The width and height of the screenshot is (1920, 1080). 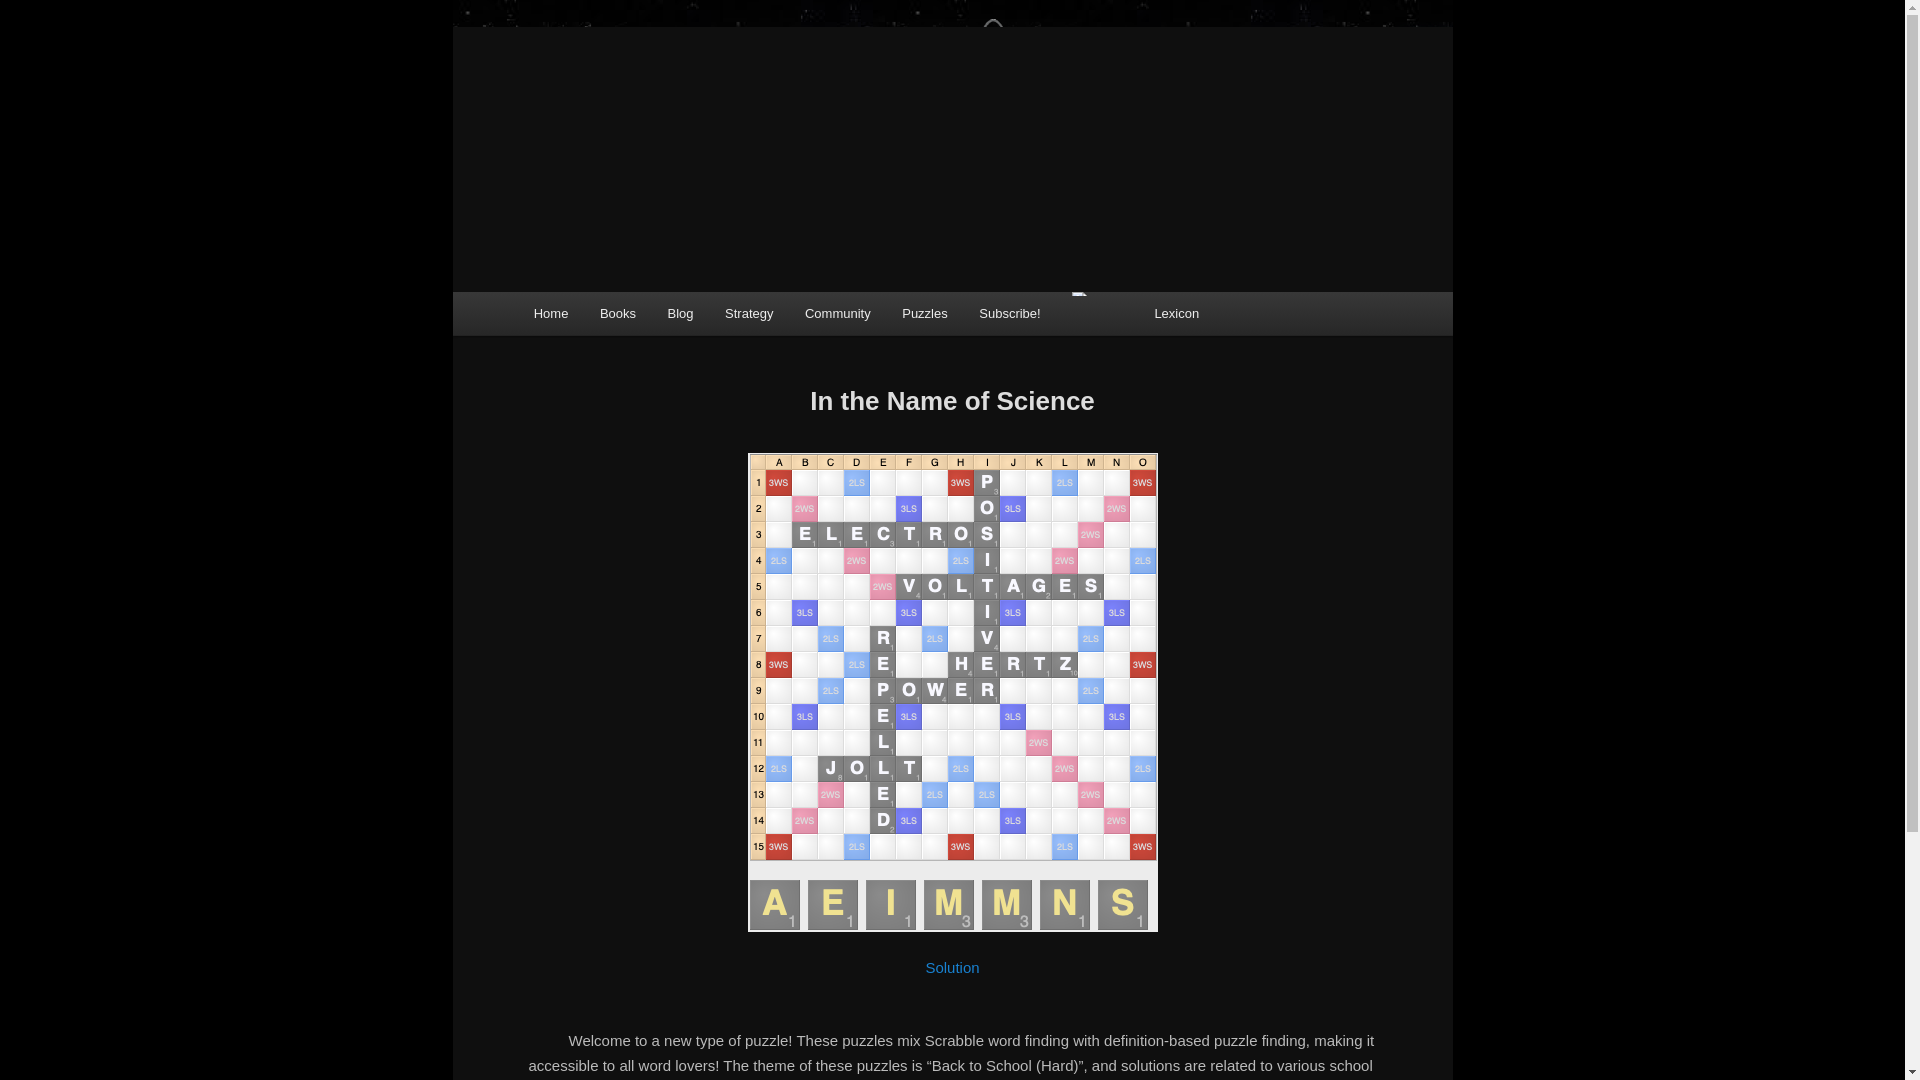 What do you see at coordinates (952, 968) in the screenshot?
I see `Solution` at bounding box center [952, 968].